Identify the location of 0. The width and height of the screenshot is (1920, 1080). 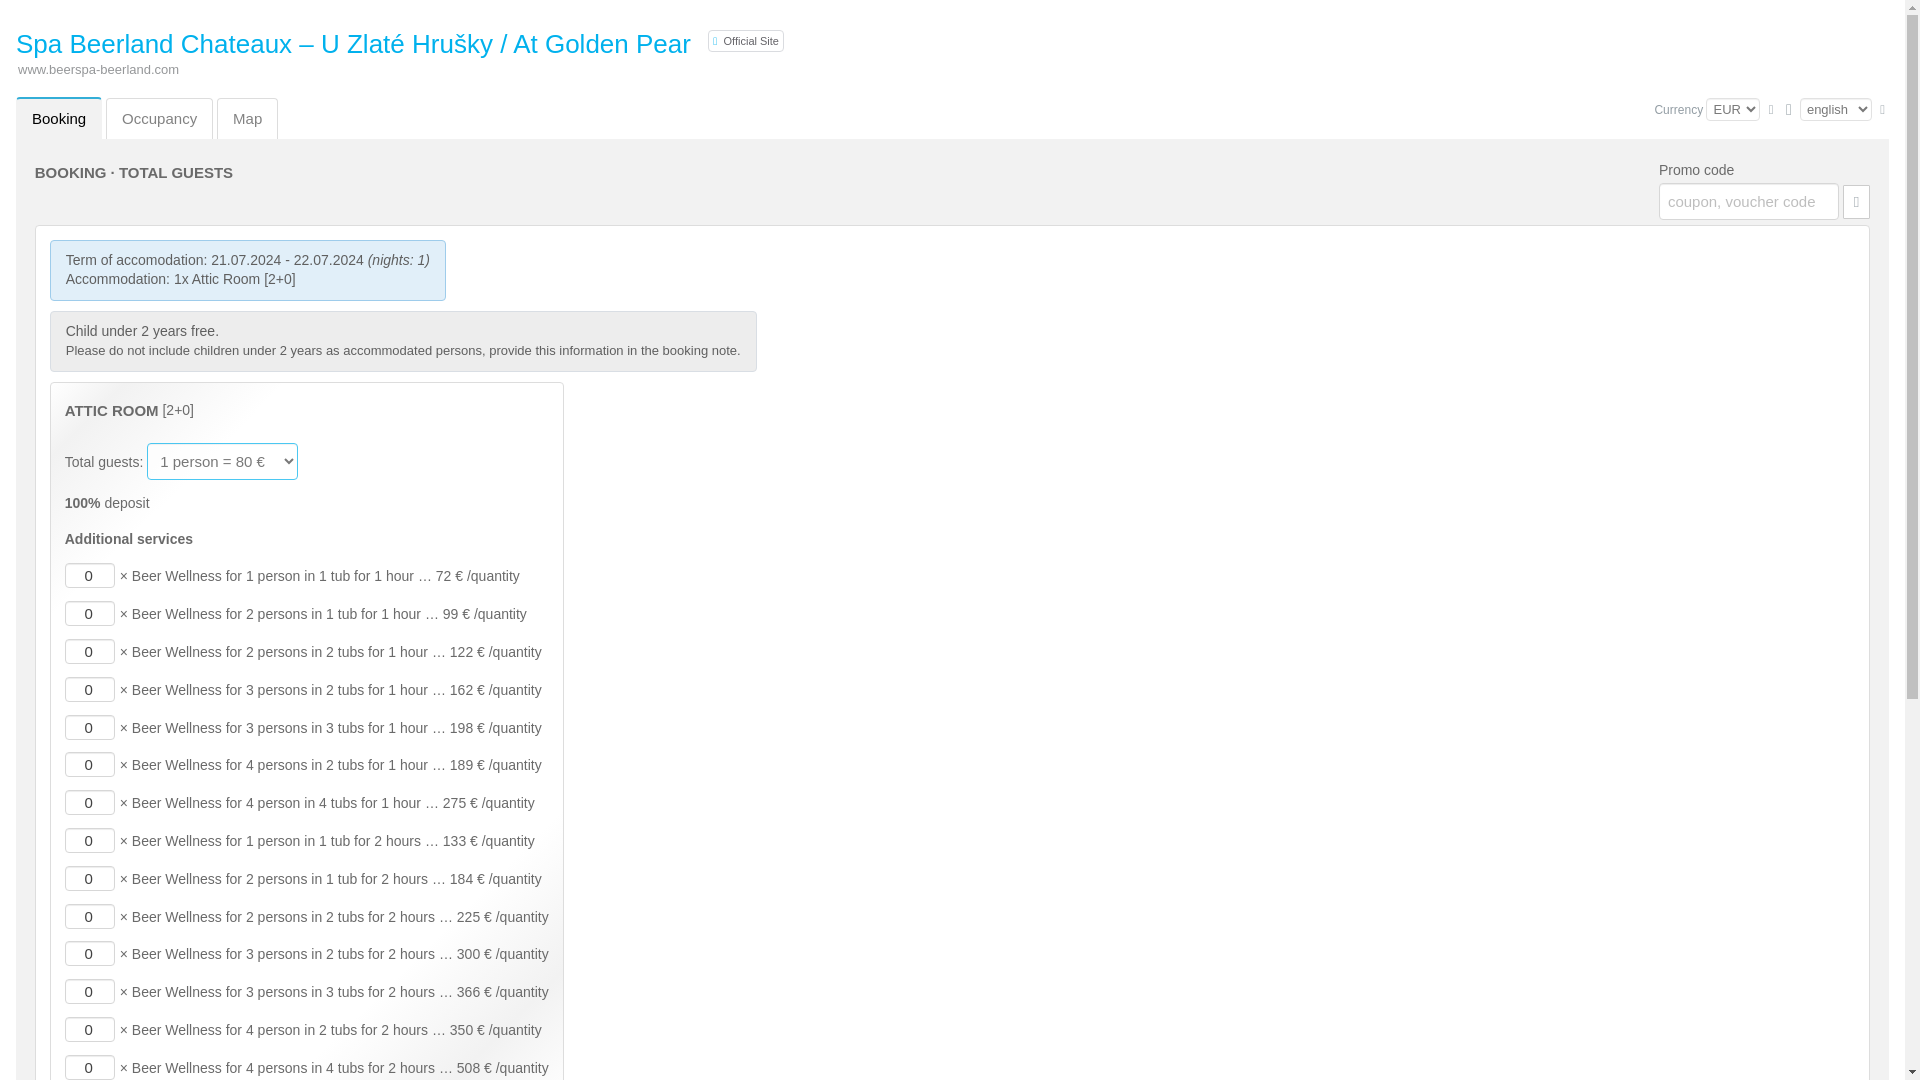
(90, 1068).